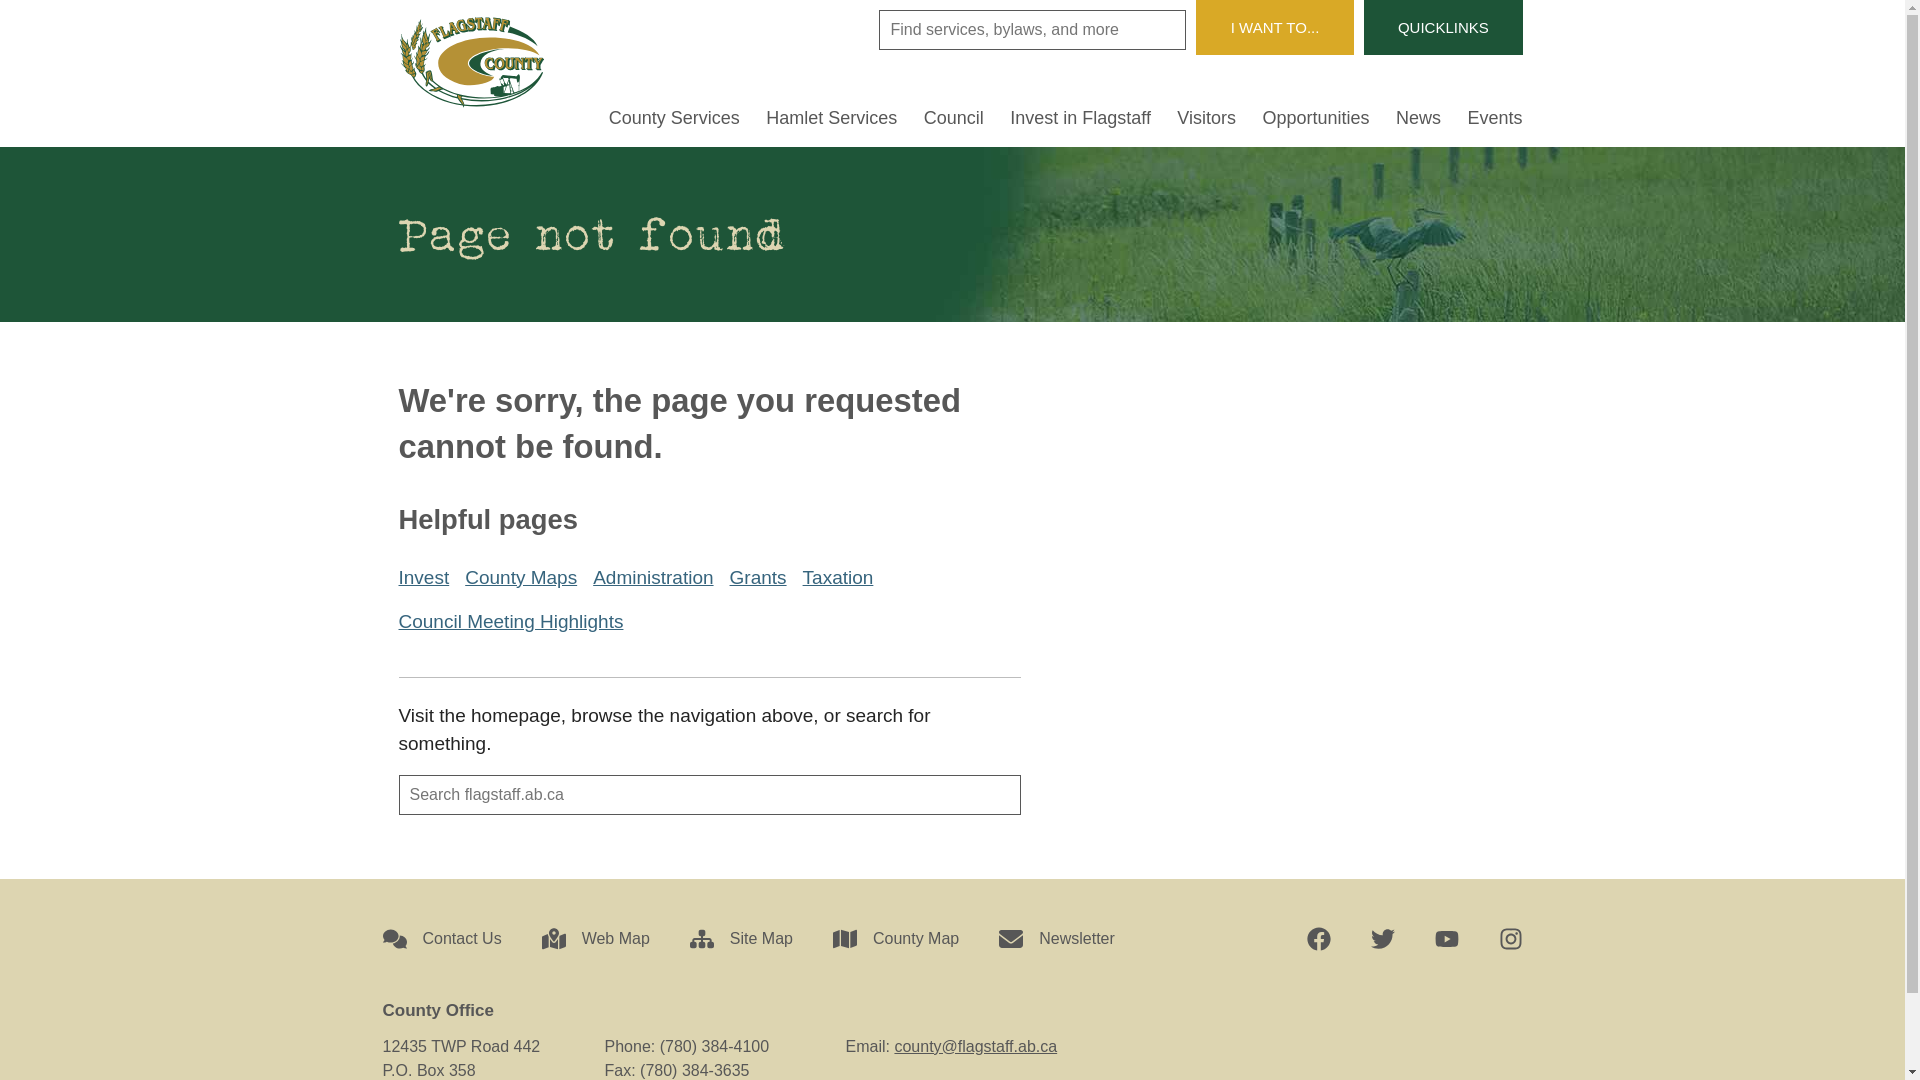  What do you see at coordinates (521, 578) in the screenshot?
I see `County Maps` at bounding box center [521, 578].